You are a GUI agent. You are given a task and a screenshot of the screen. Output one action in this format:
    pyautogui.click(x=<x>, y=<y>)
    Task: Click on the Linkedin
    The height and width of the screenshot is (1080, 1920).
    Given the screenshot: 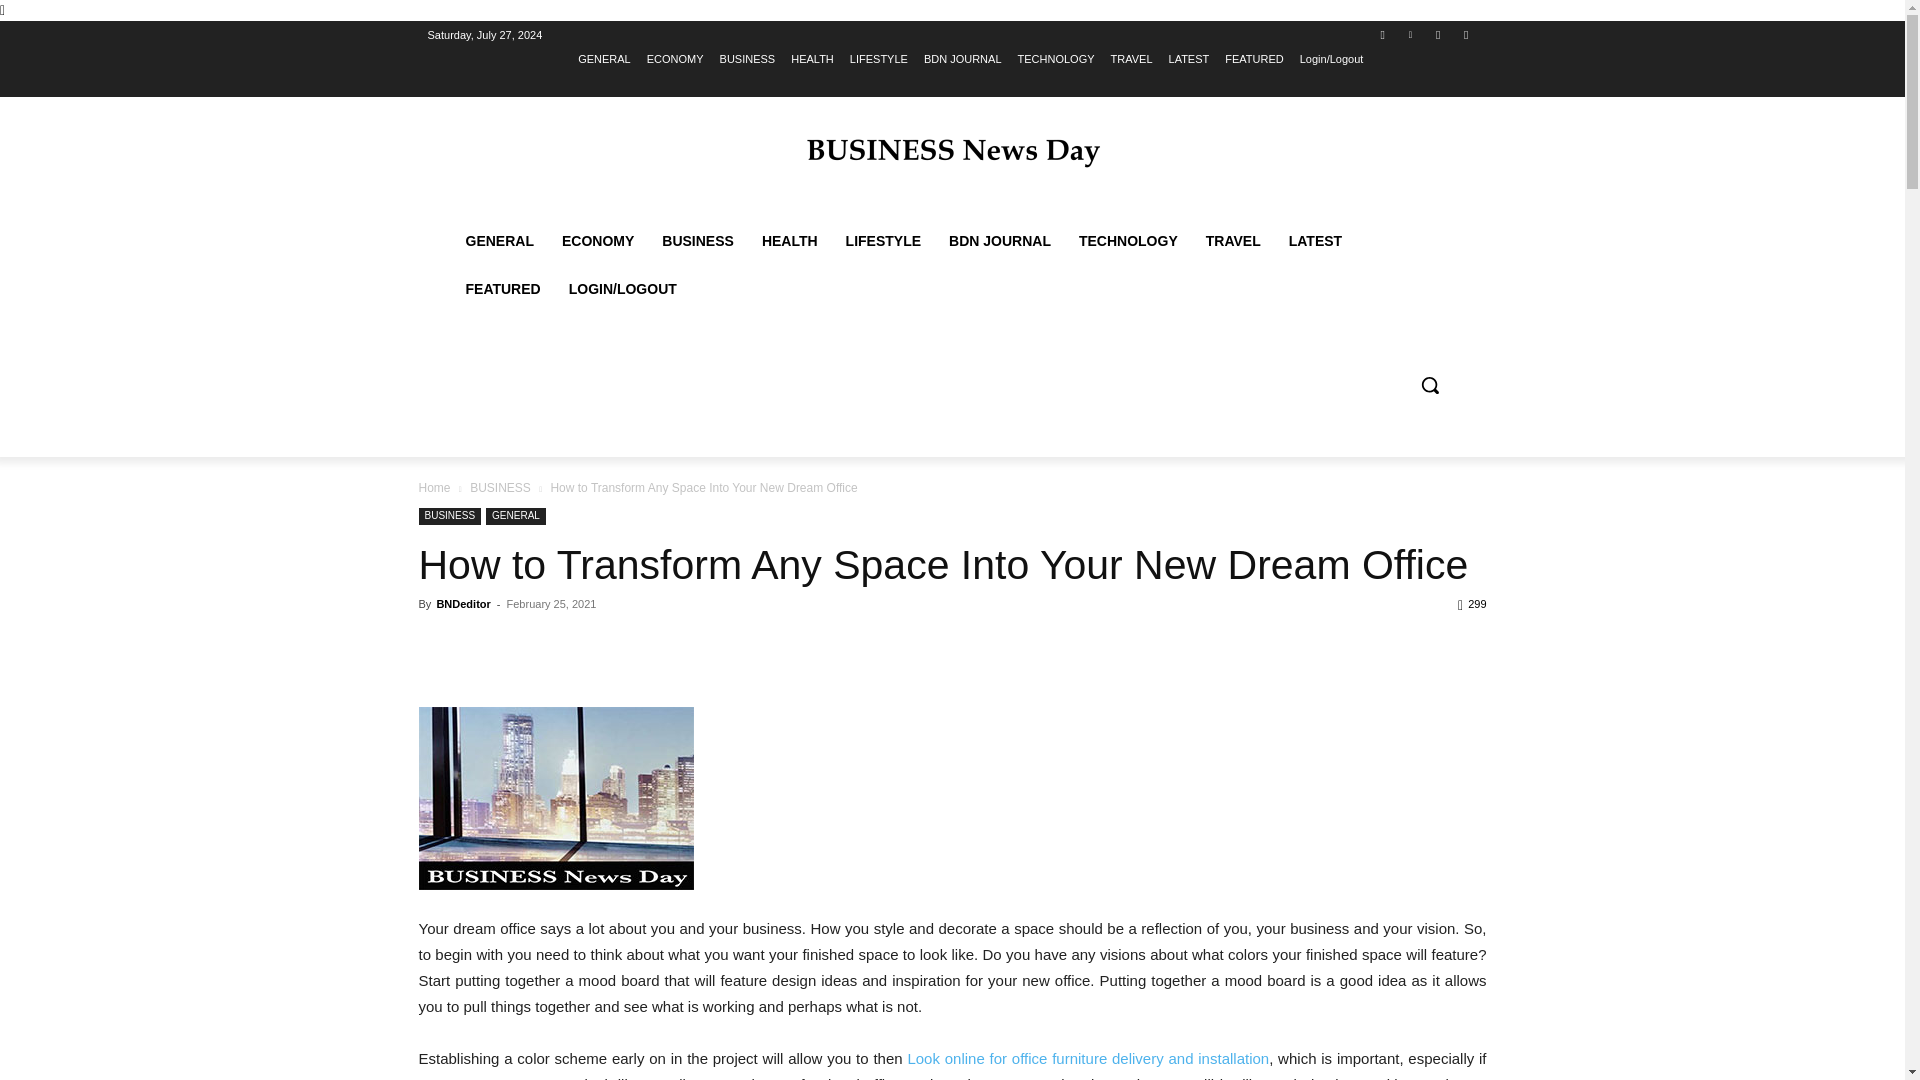 What is the action you would take?
    pyautogui.click(x=1410, y=35)
    